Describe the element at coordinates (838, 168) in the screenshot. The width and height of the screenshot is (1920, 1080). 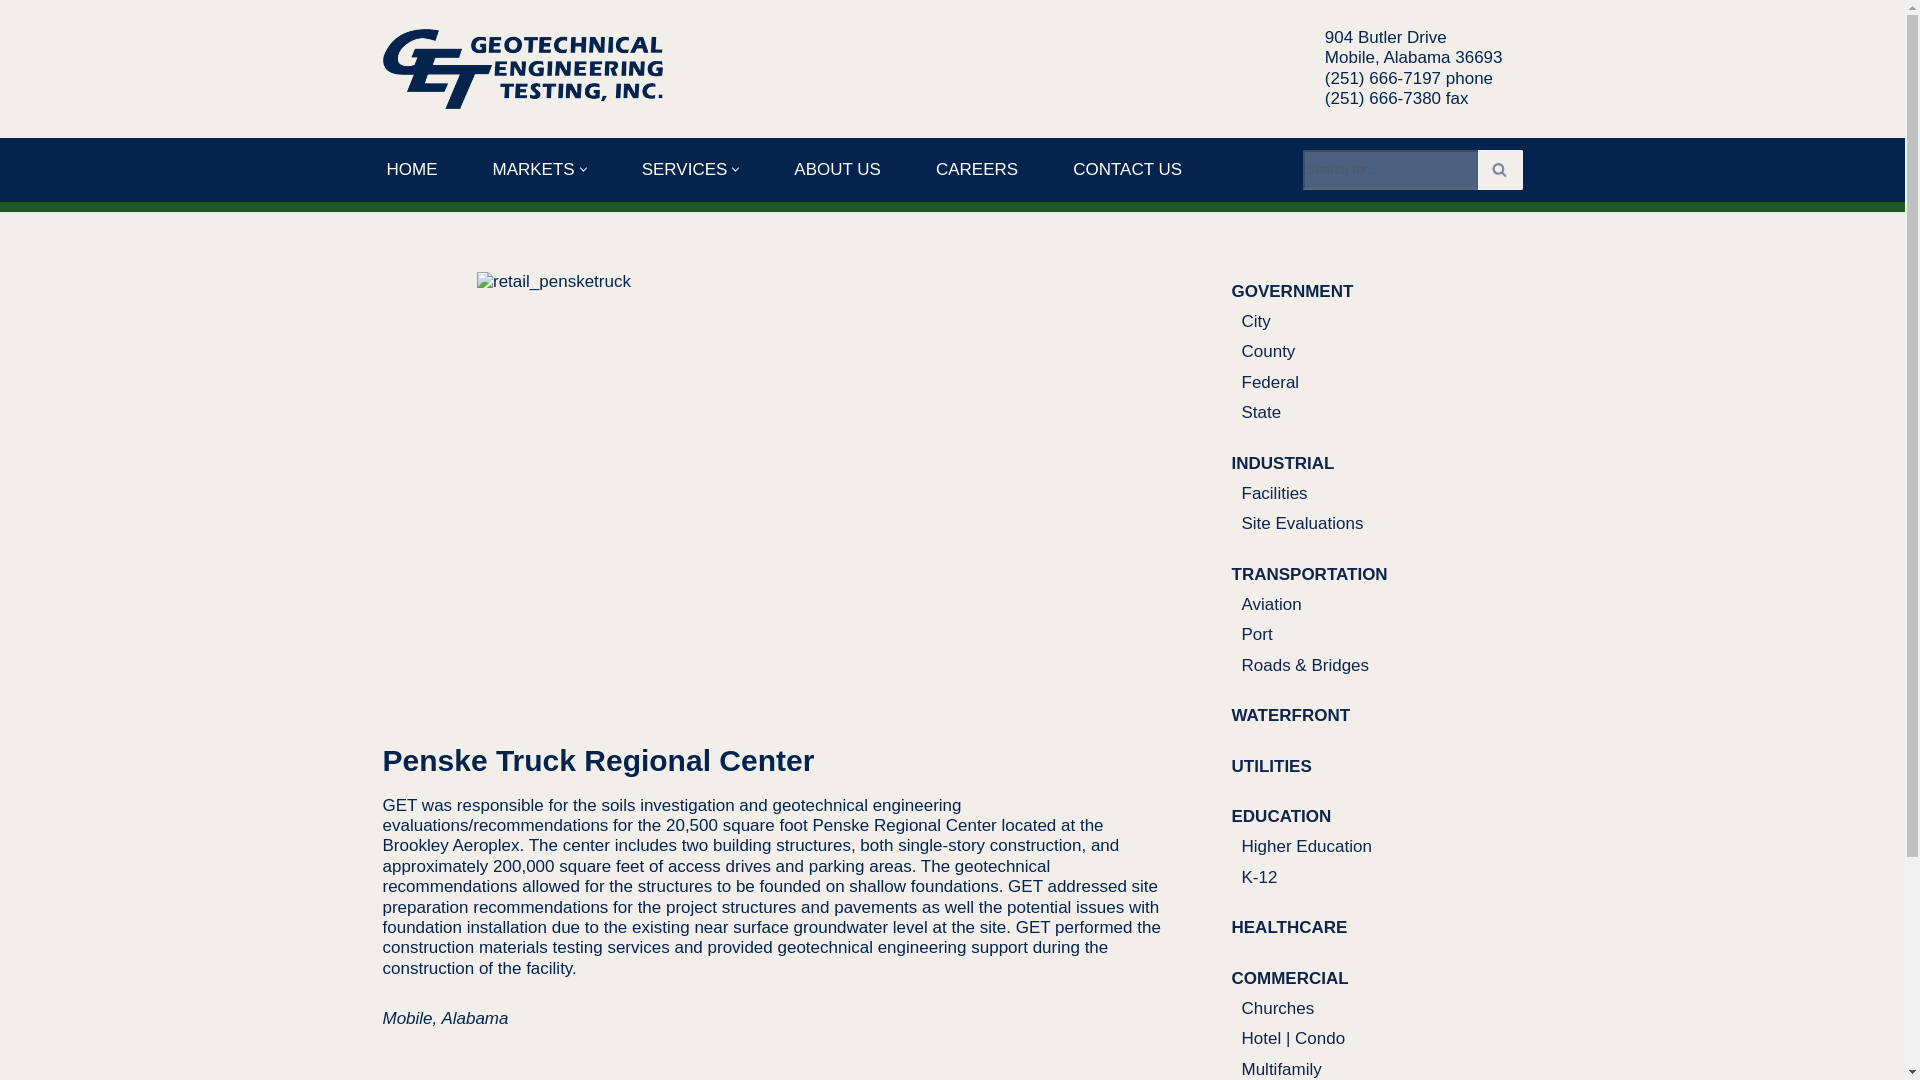
I see `ABOUT US` at that location.